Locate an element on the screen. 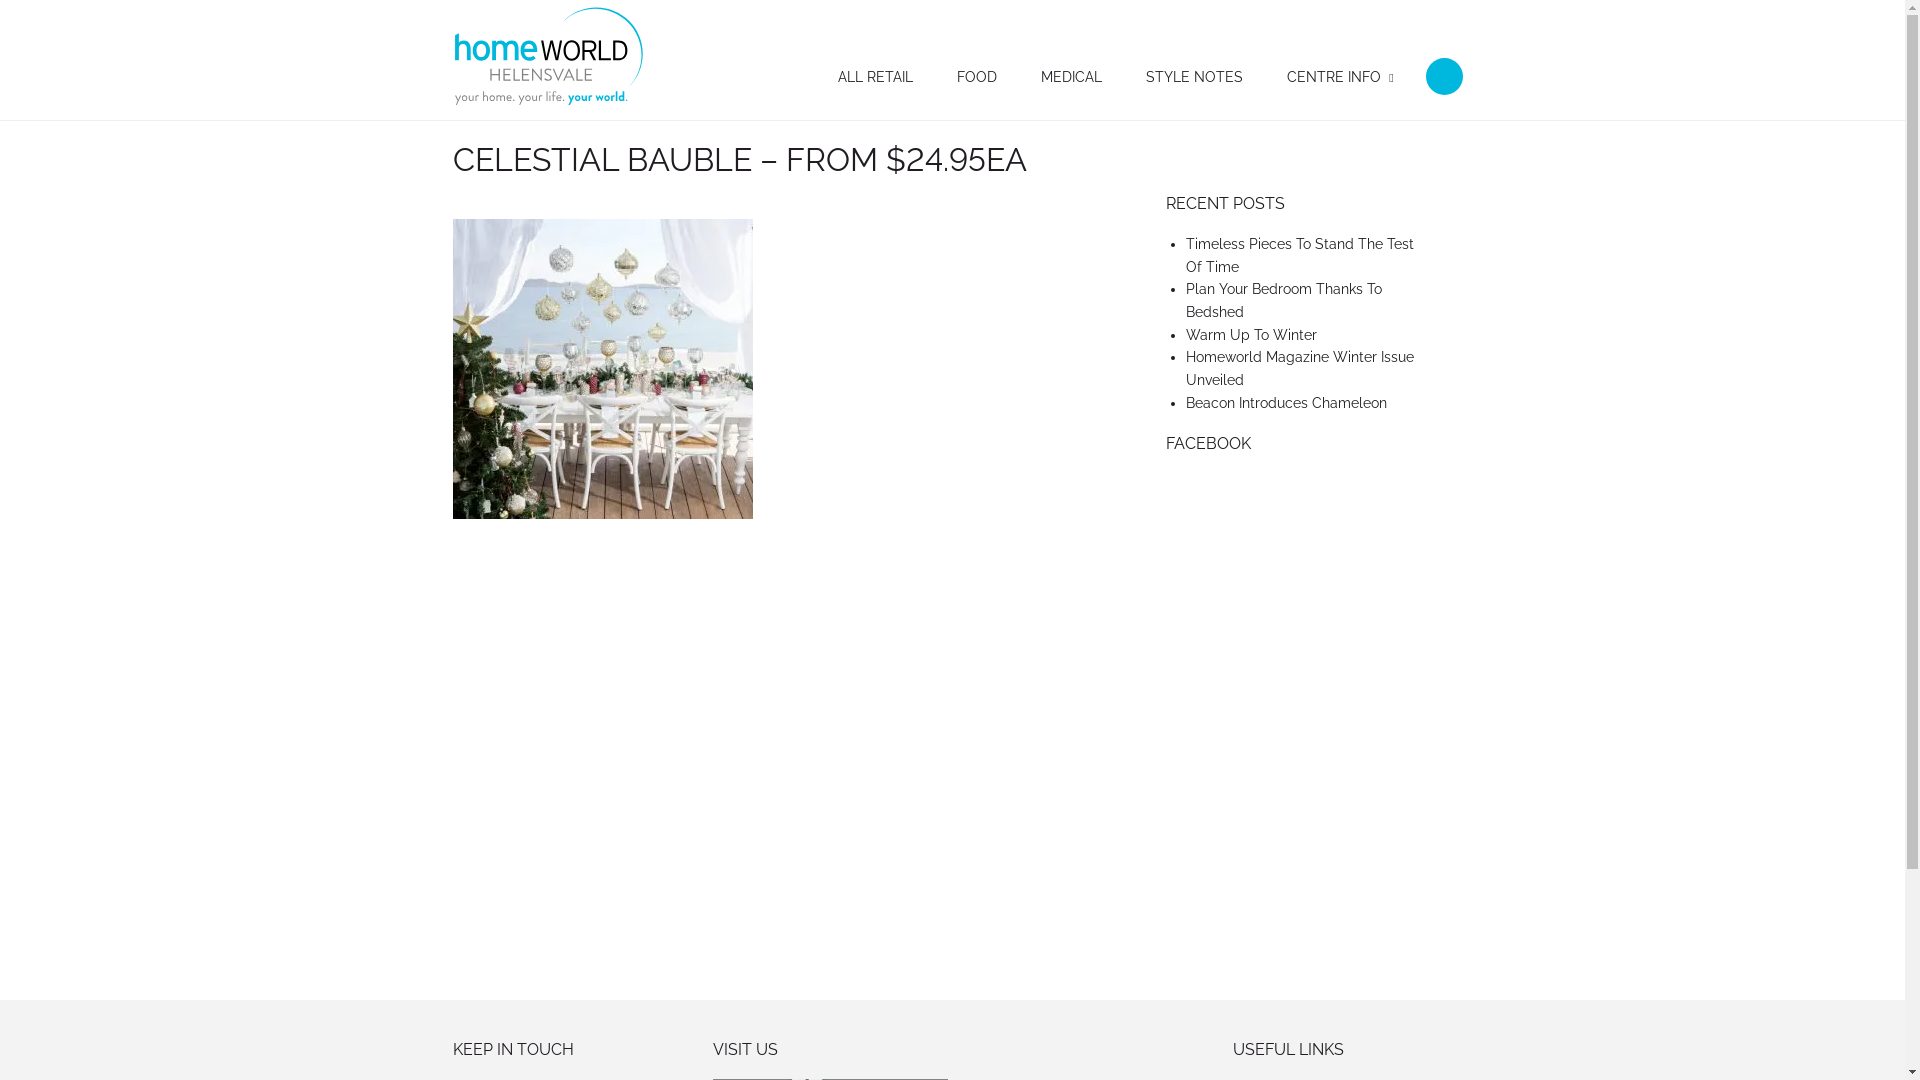  Homeworld Magazine Winter Issue Unveiled is located at coordinates (1300, 368).